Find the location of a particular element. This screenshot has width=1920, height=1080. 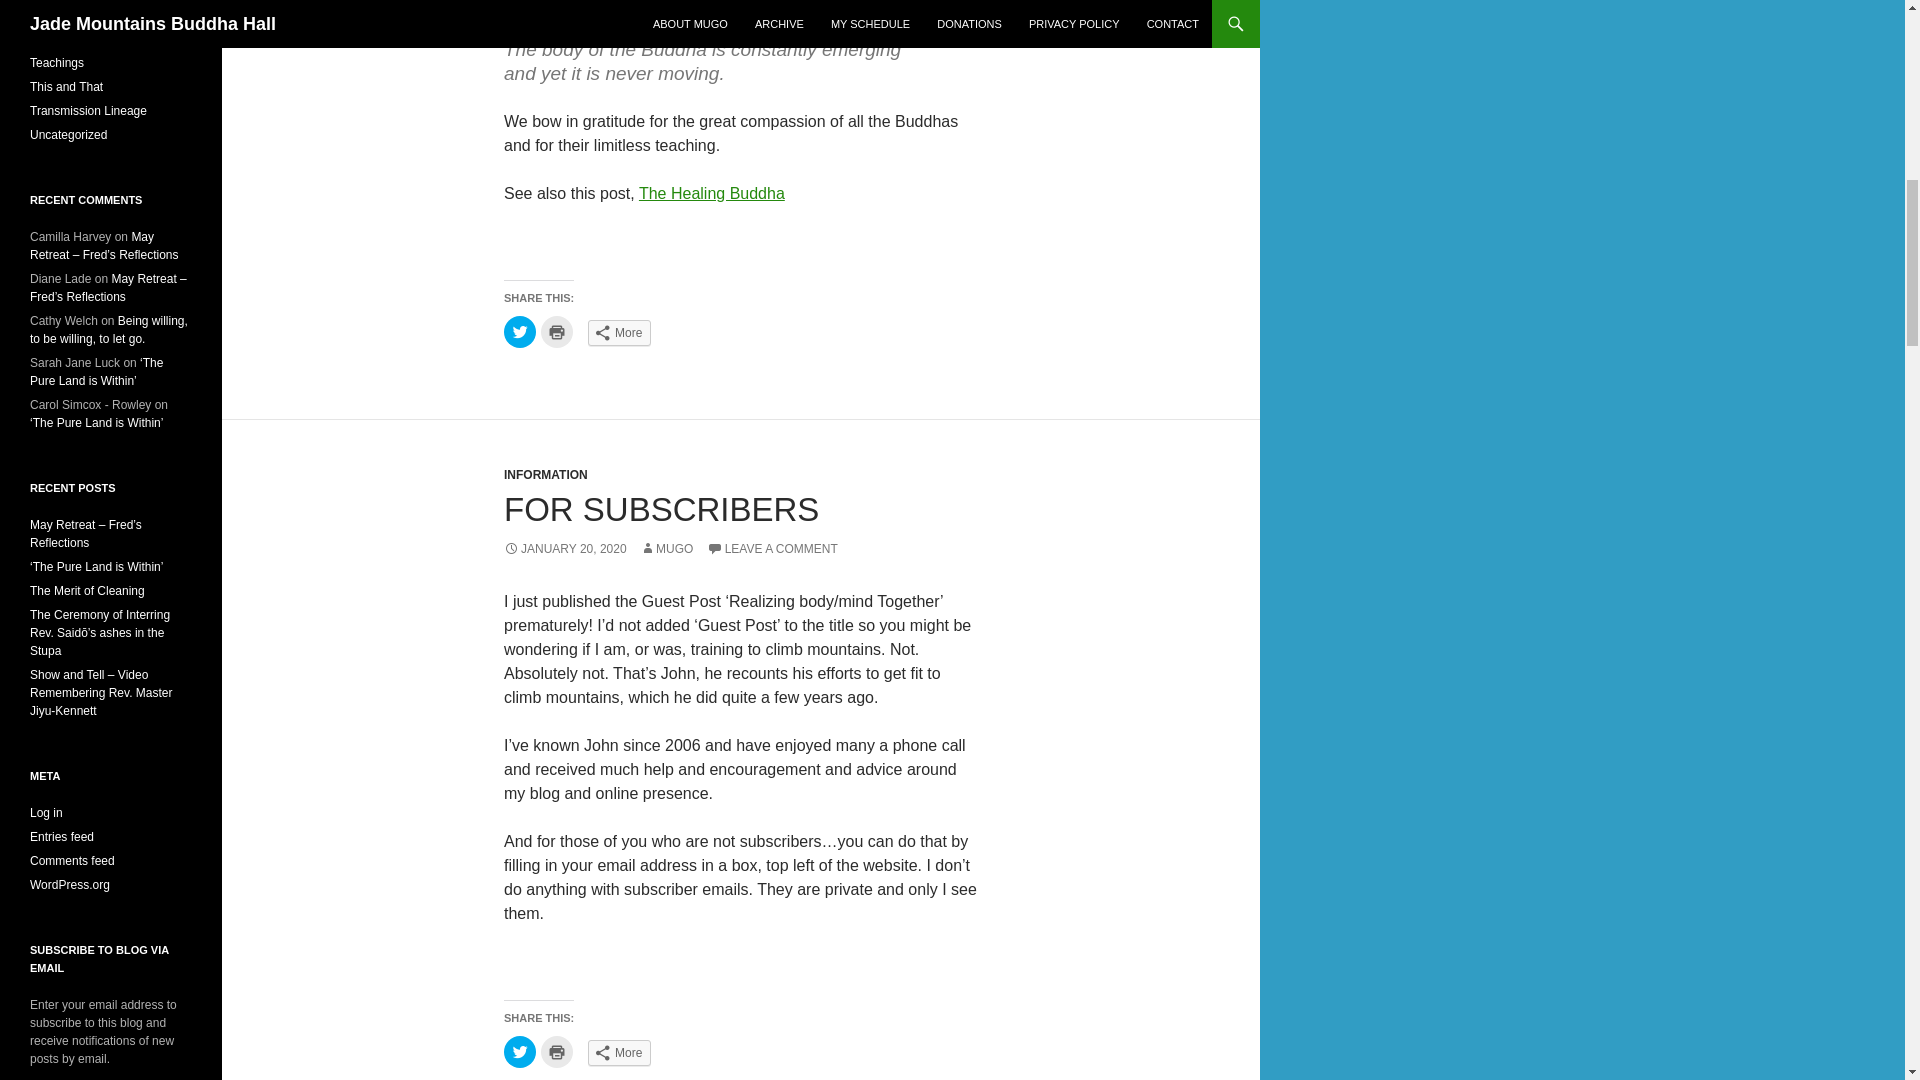

JANUARY 20, 2020 is located at coordinates (565, 549).